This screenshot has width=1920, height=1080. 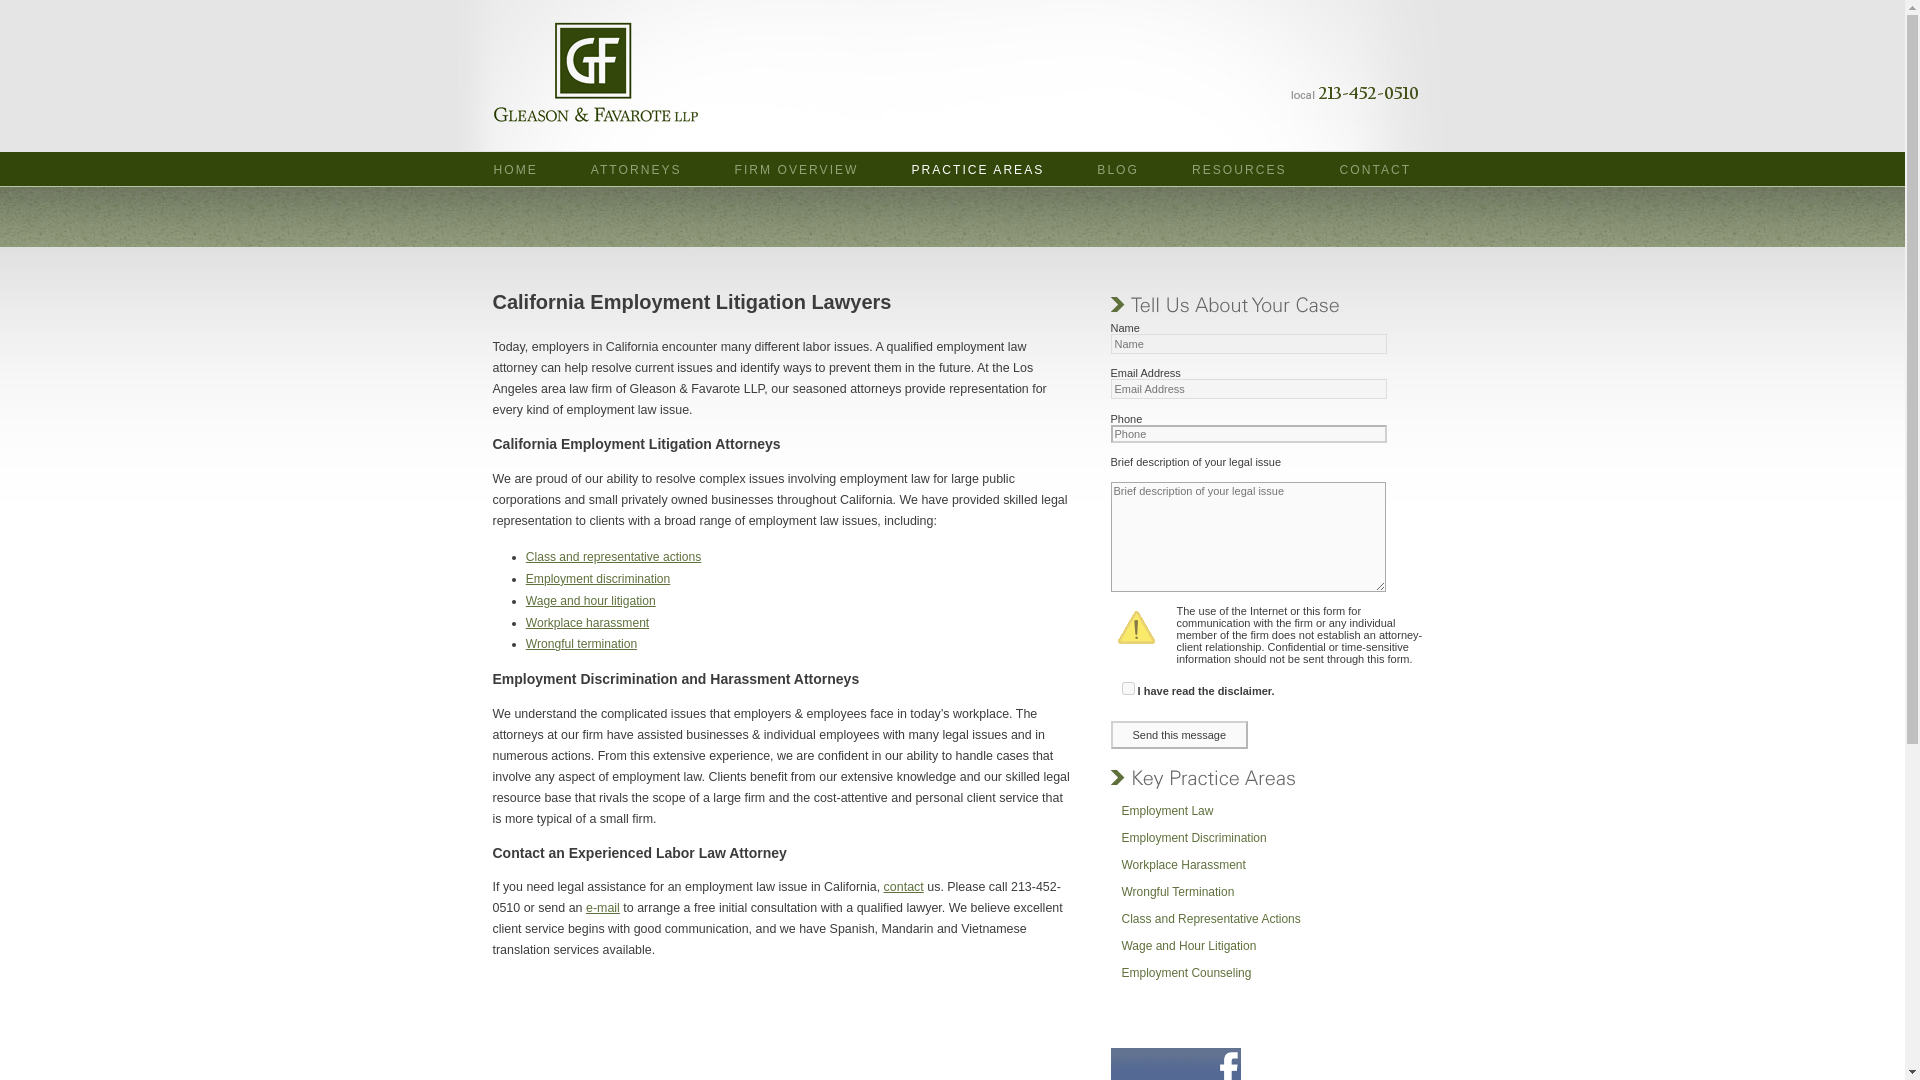 I want to click on BLOG, so click(x=1117, y=170).